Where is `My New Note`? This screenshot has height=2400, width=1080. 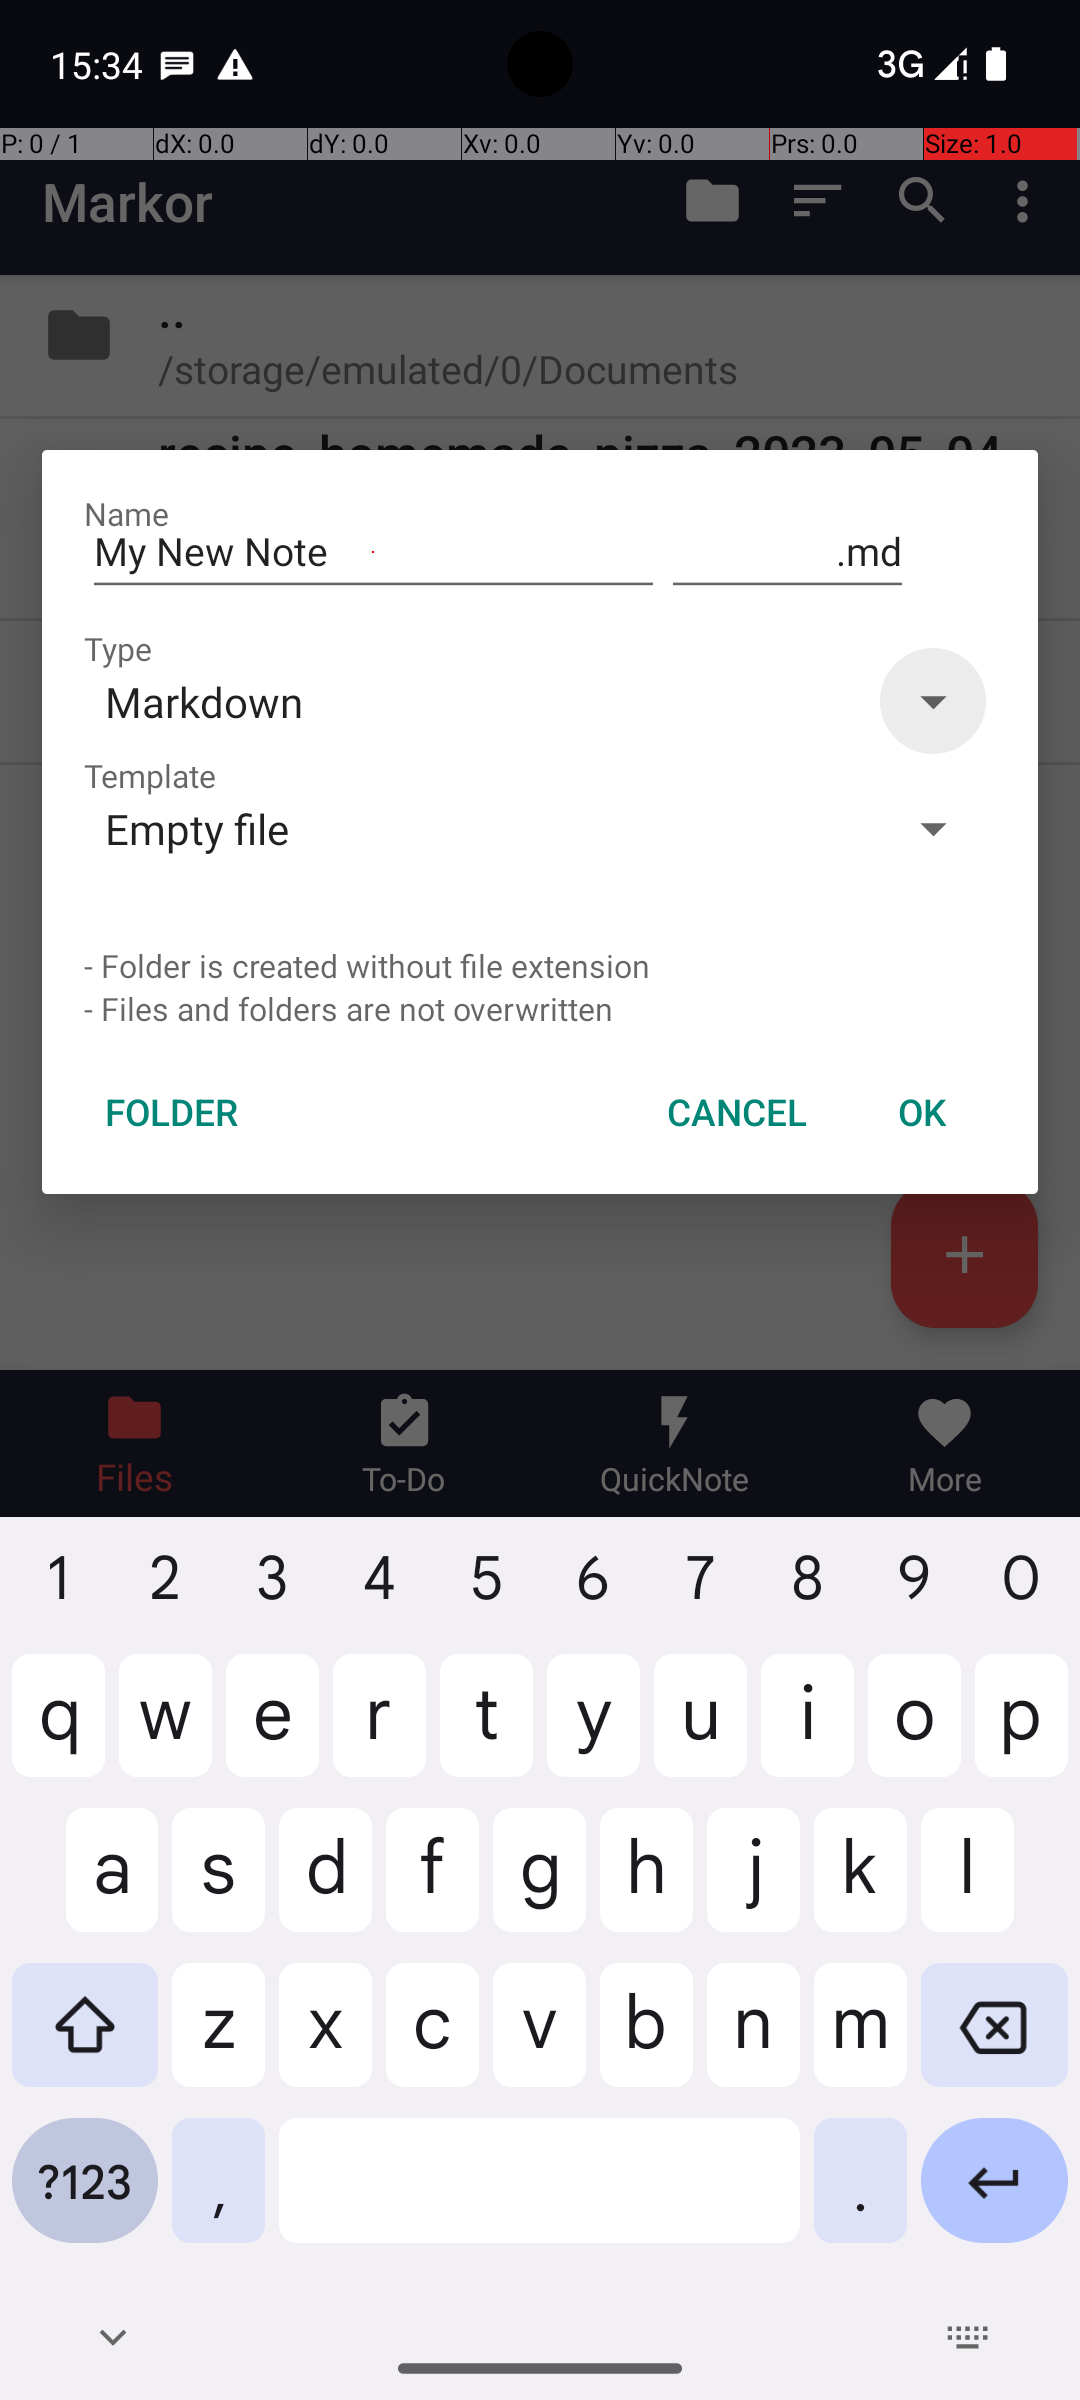 My New Note is located at coordinates (374, 552).